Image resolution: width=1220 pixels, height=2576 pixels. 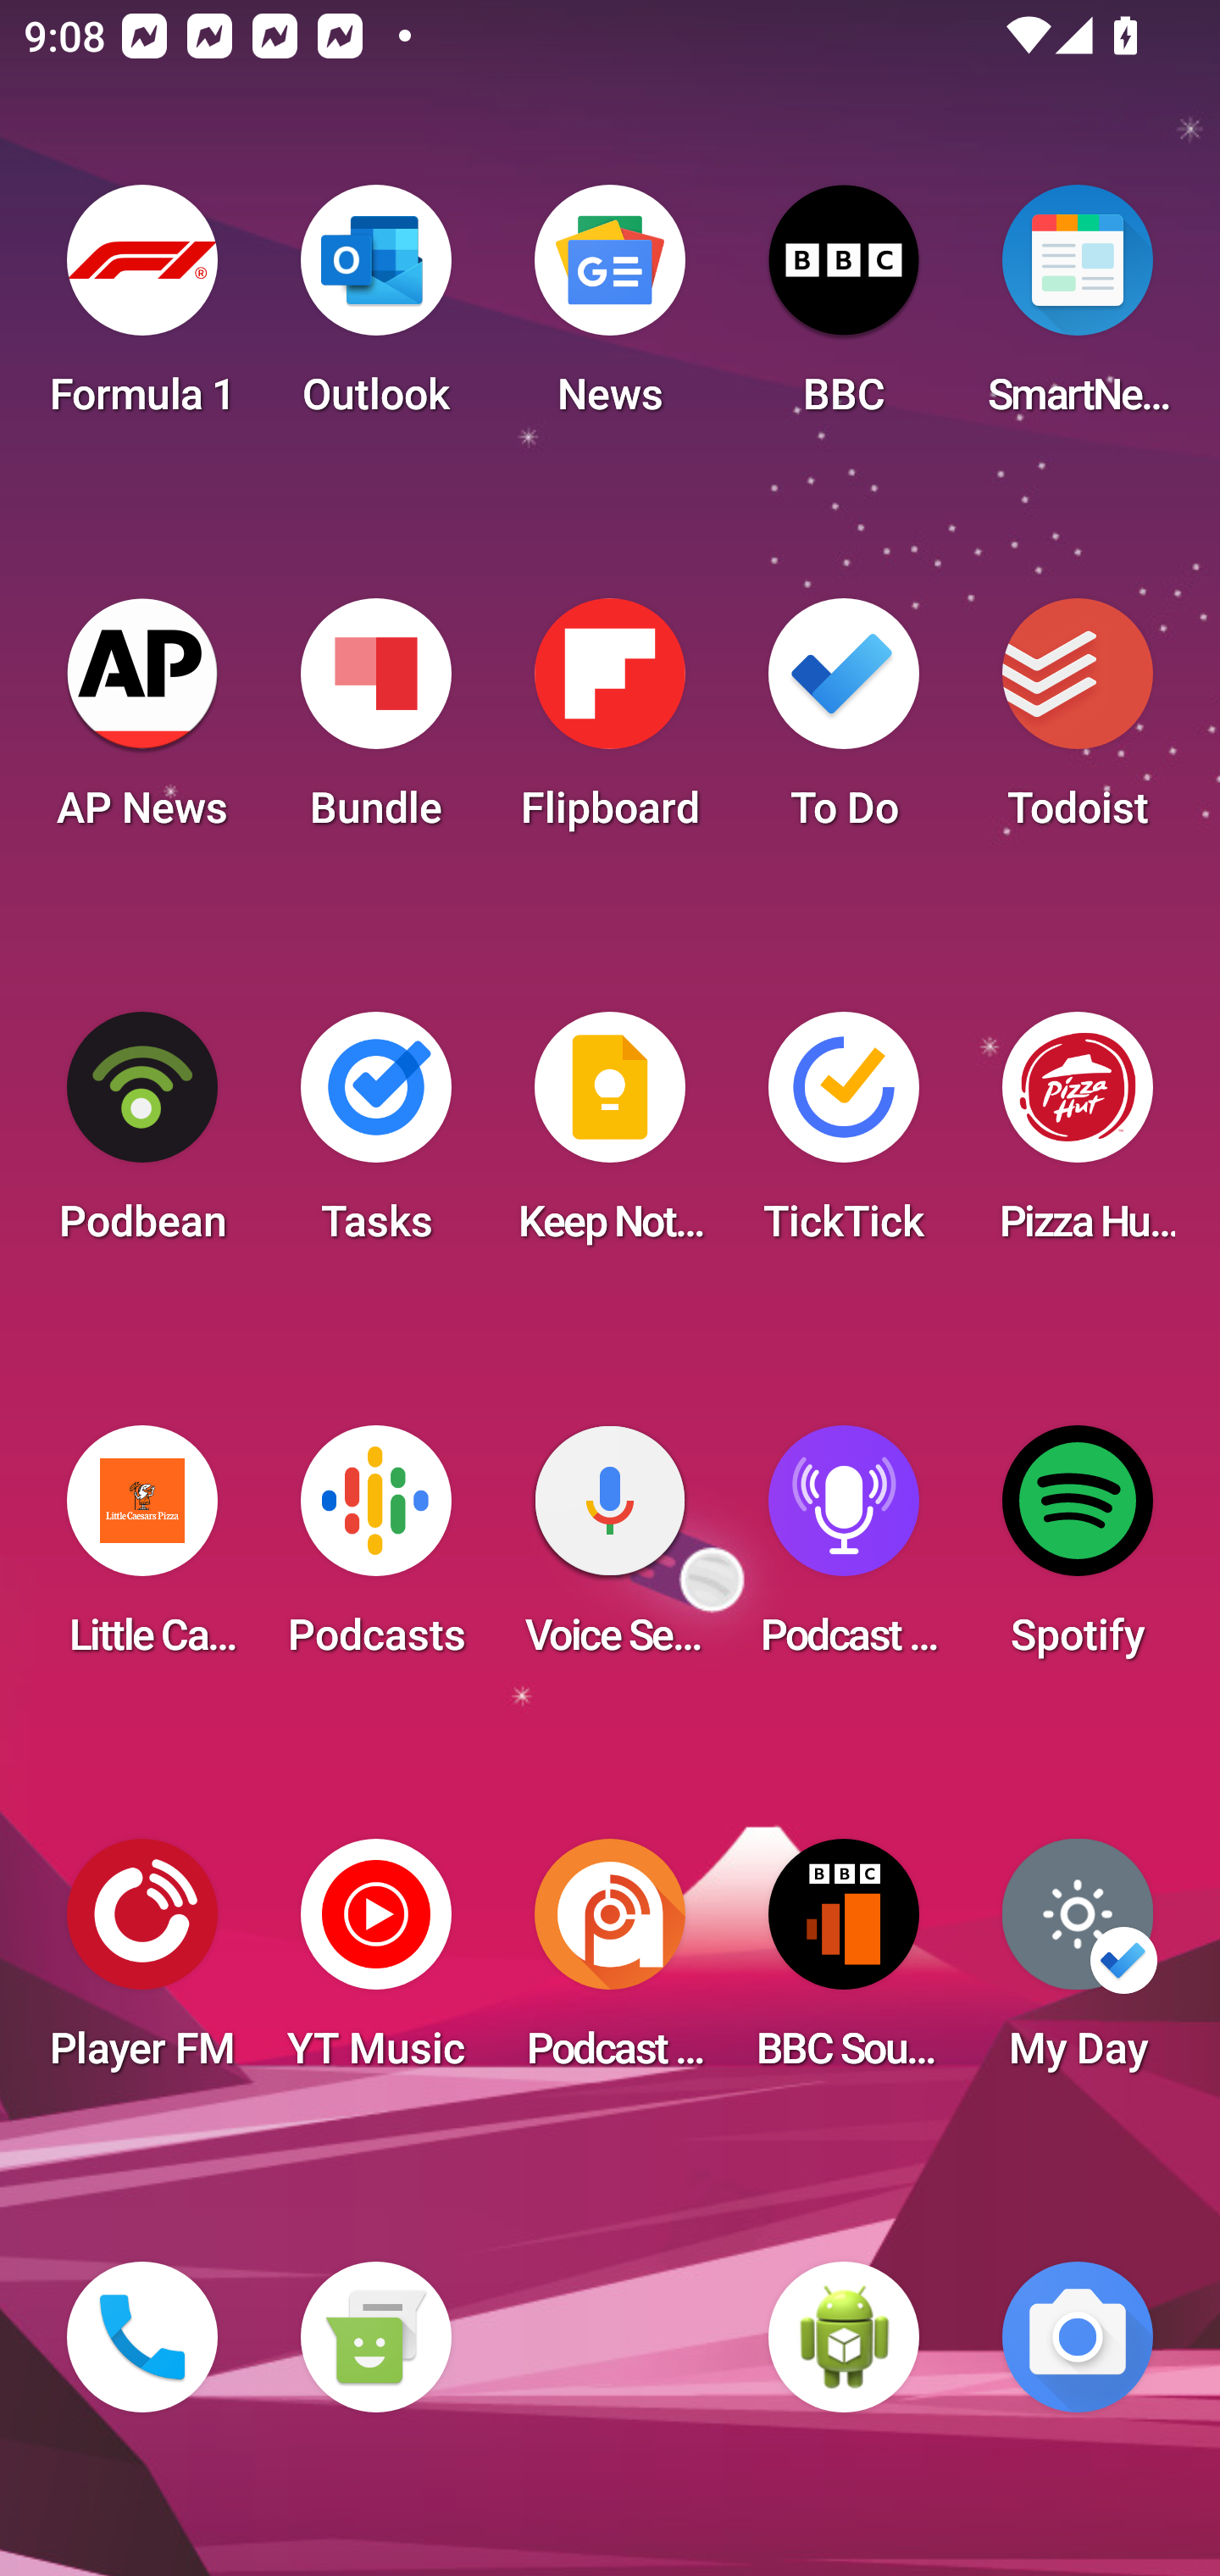 What do you see at coordinates (844, 724) in the screenshot?
I see `To Do` at bounding box center [844, 724].